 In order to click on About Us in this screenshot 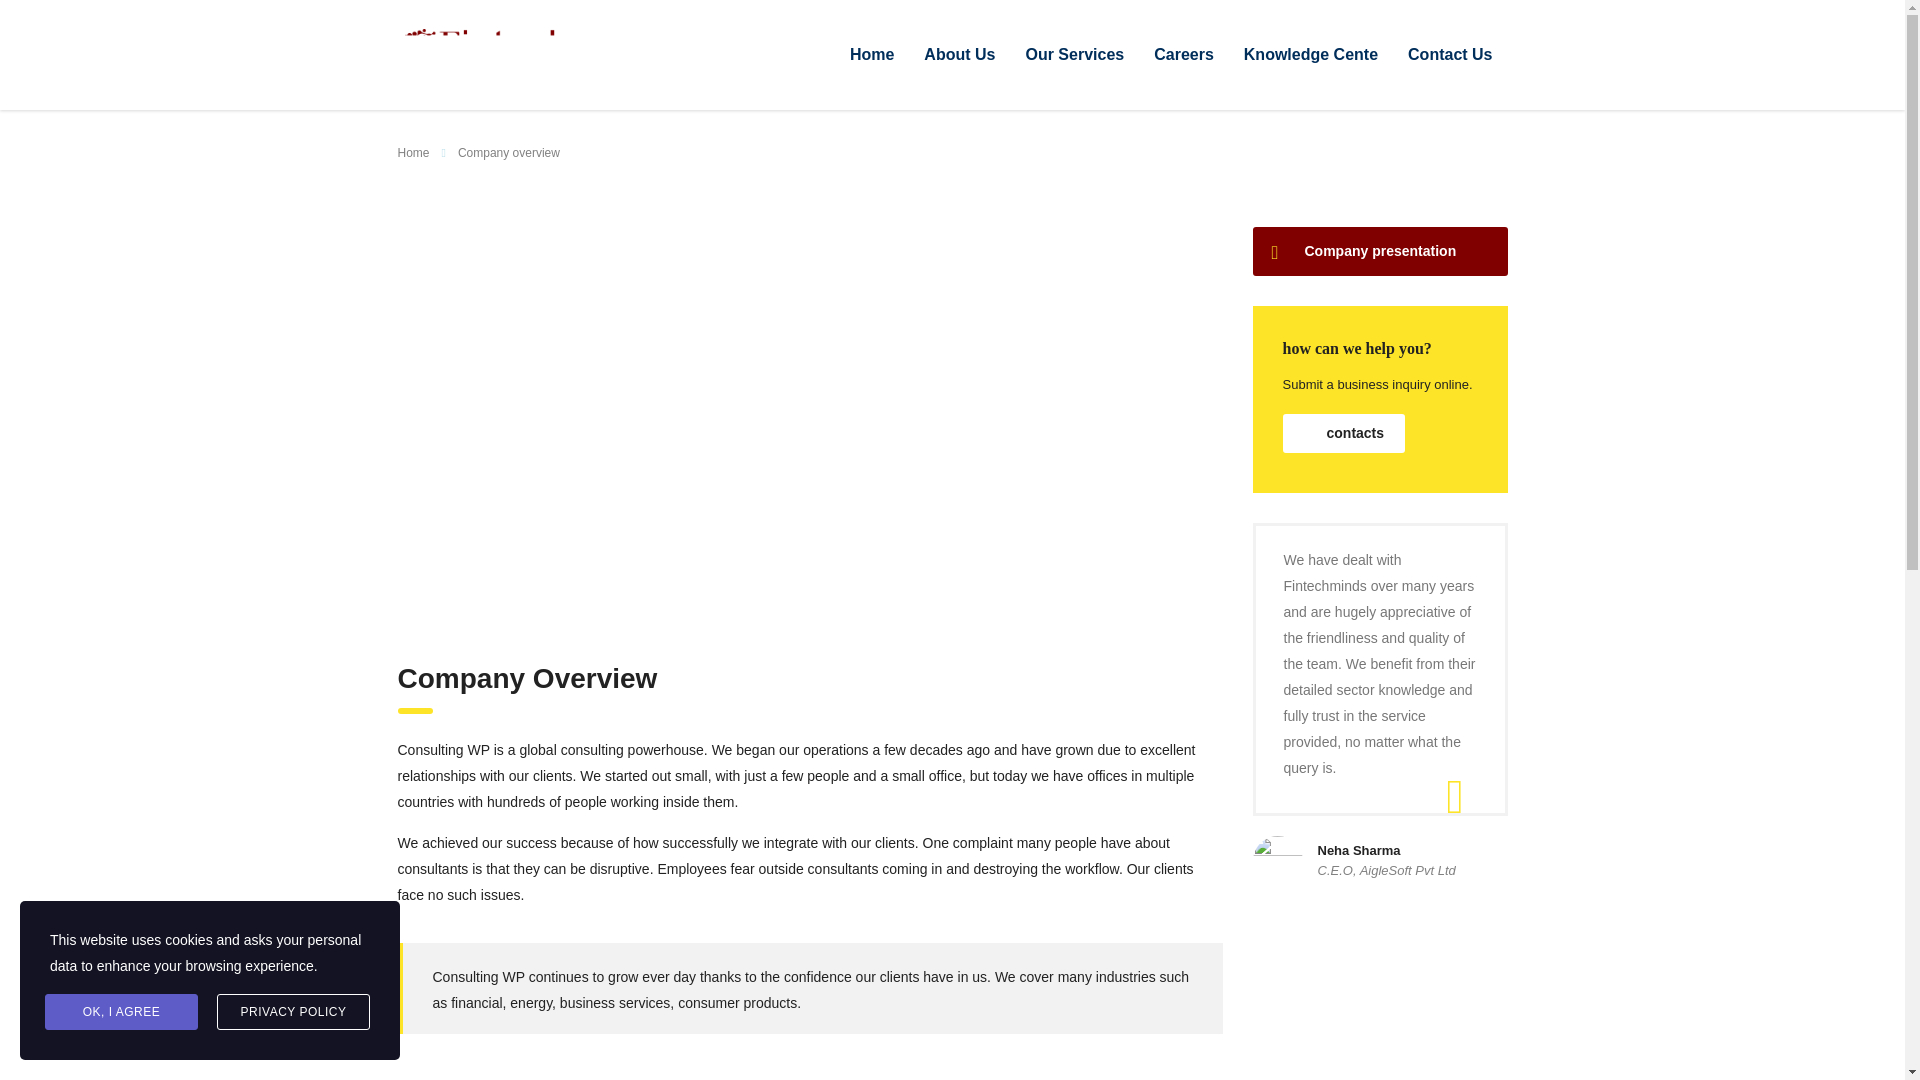, I will do `click(958, 54)`.